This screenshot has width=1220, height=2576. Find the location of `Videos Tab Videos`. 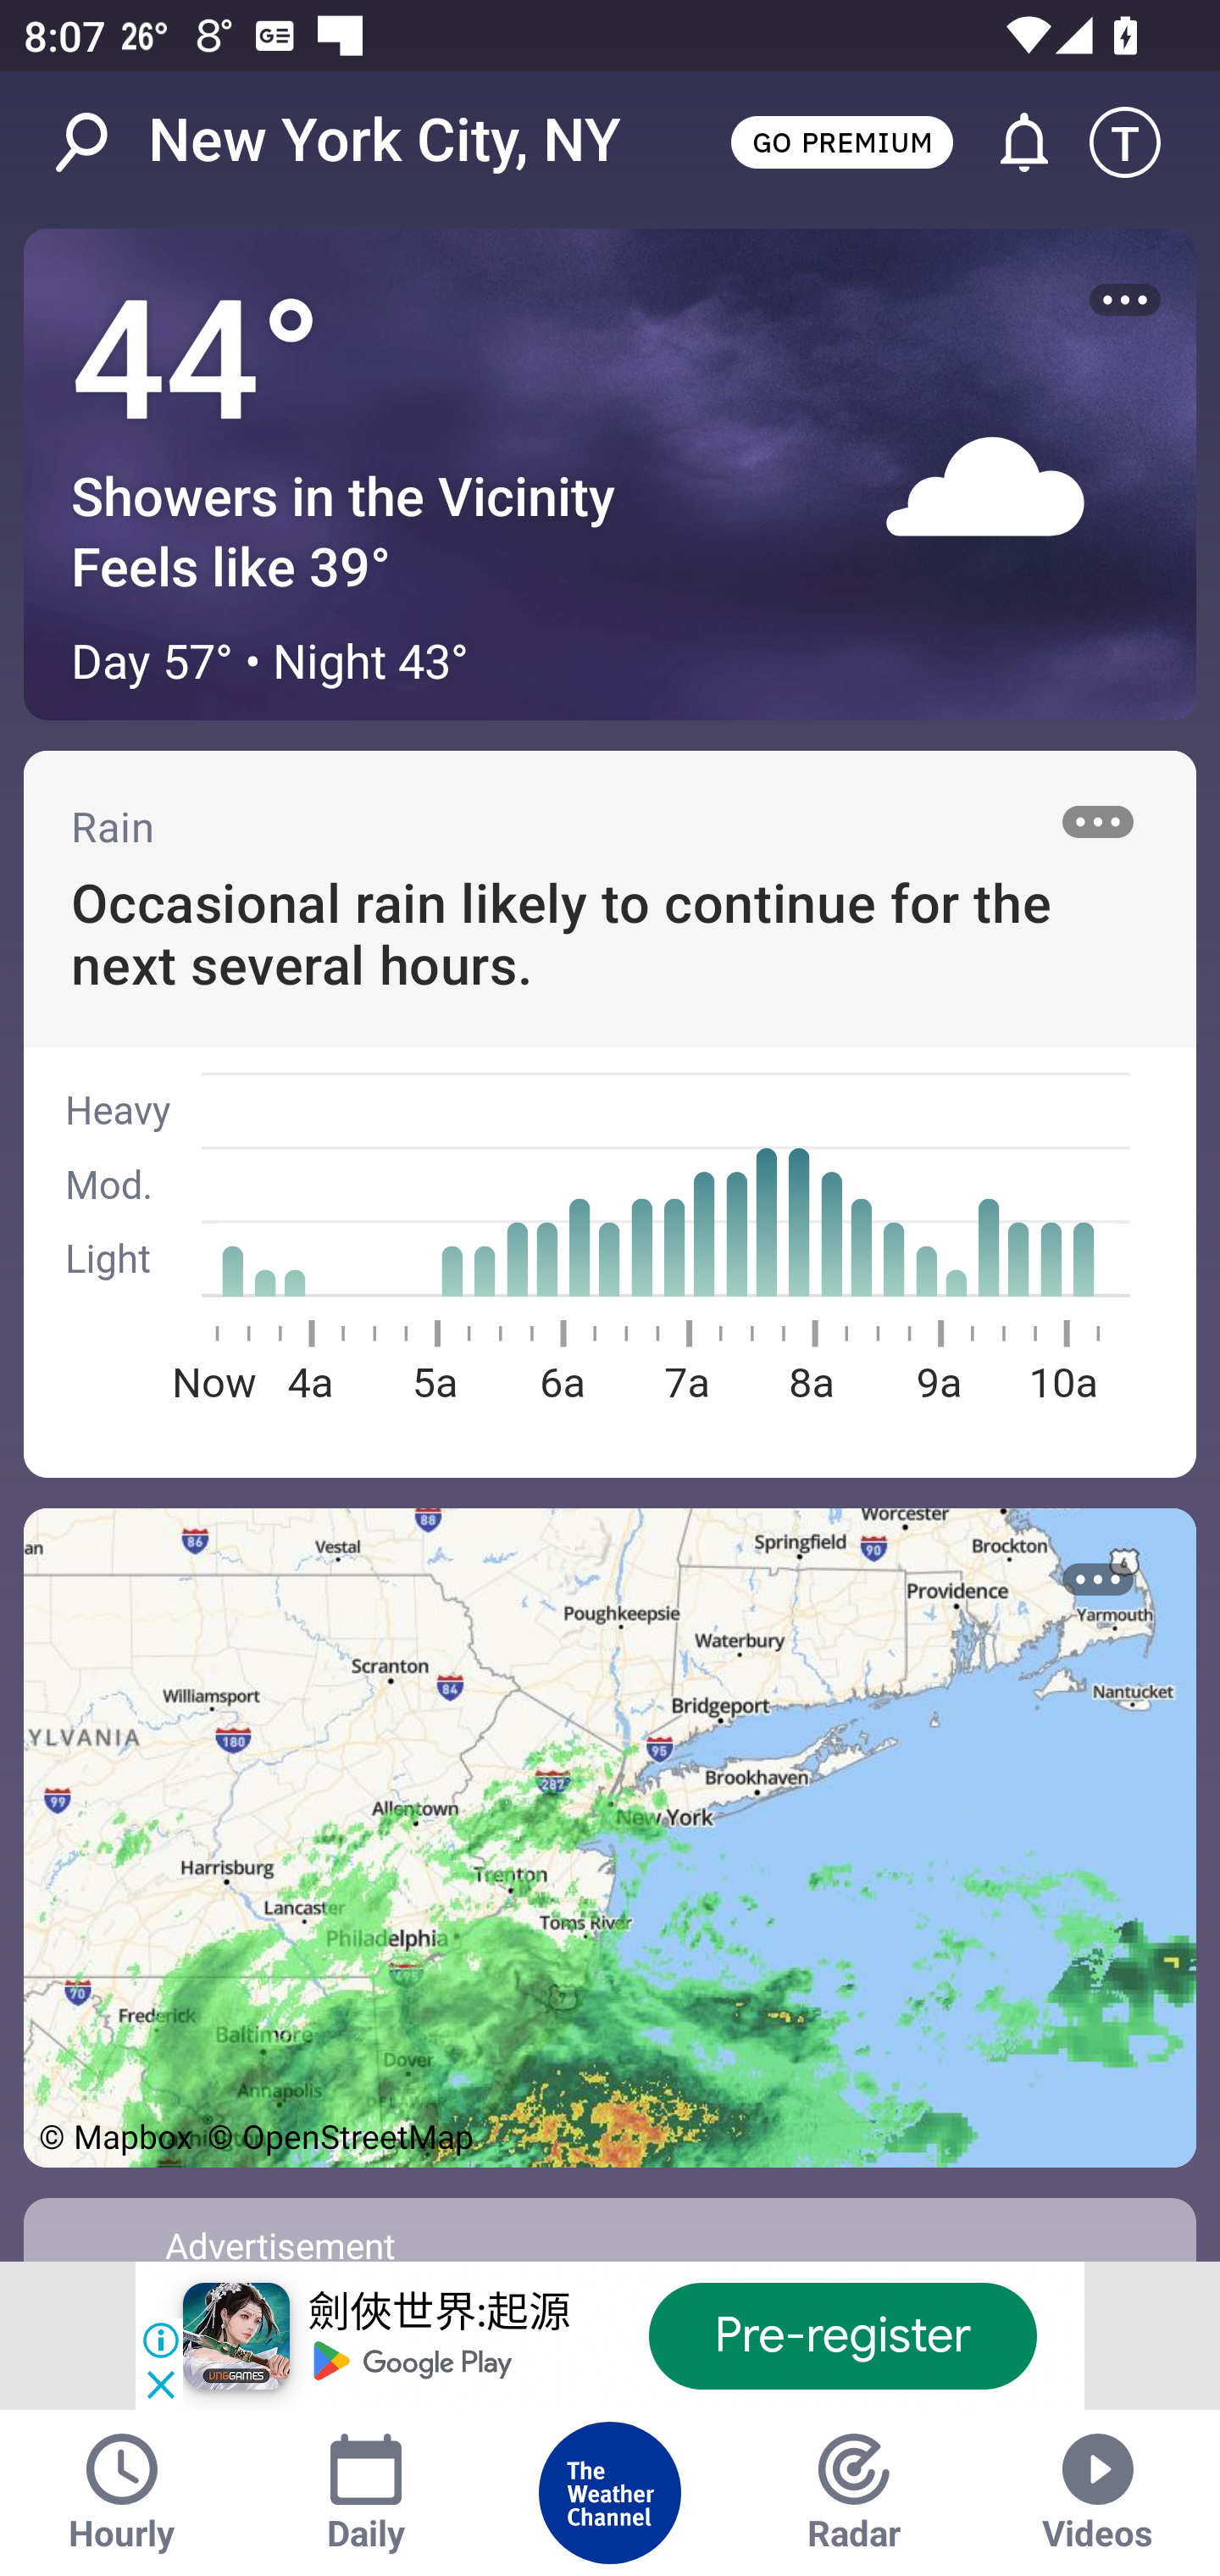

Videos Tab Videos is located at coordinates (1098, 2493).